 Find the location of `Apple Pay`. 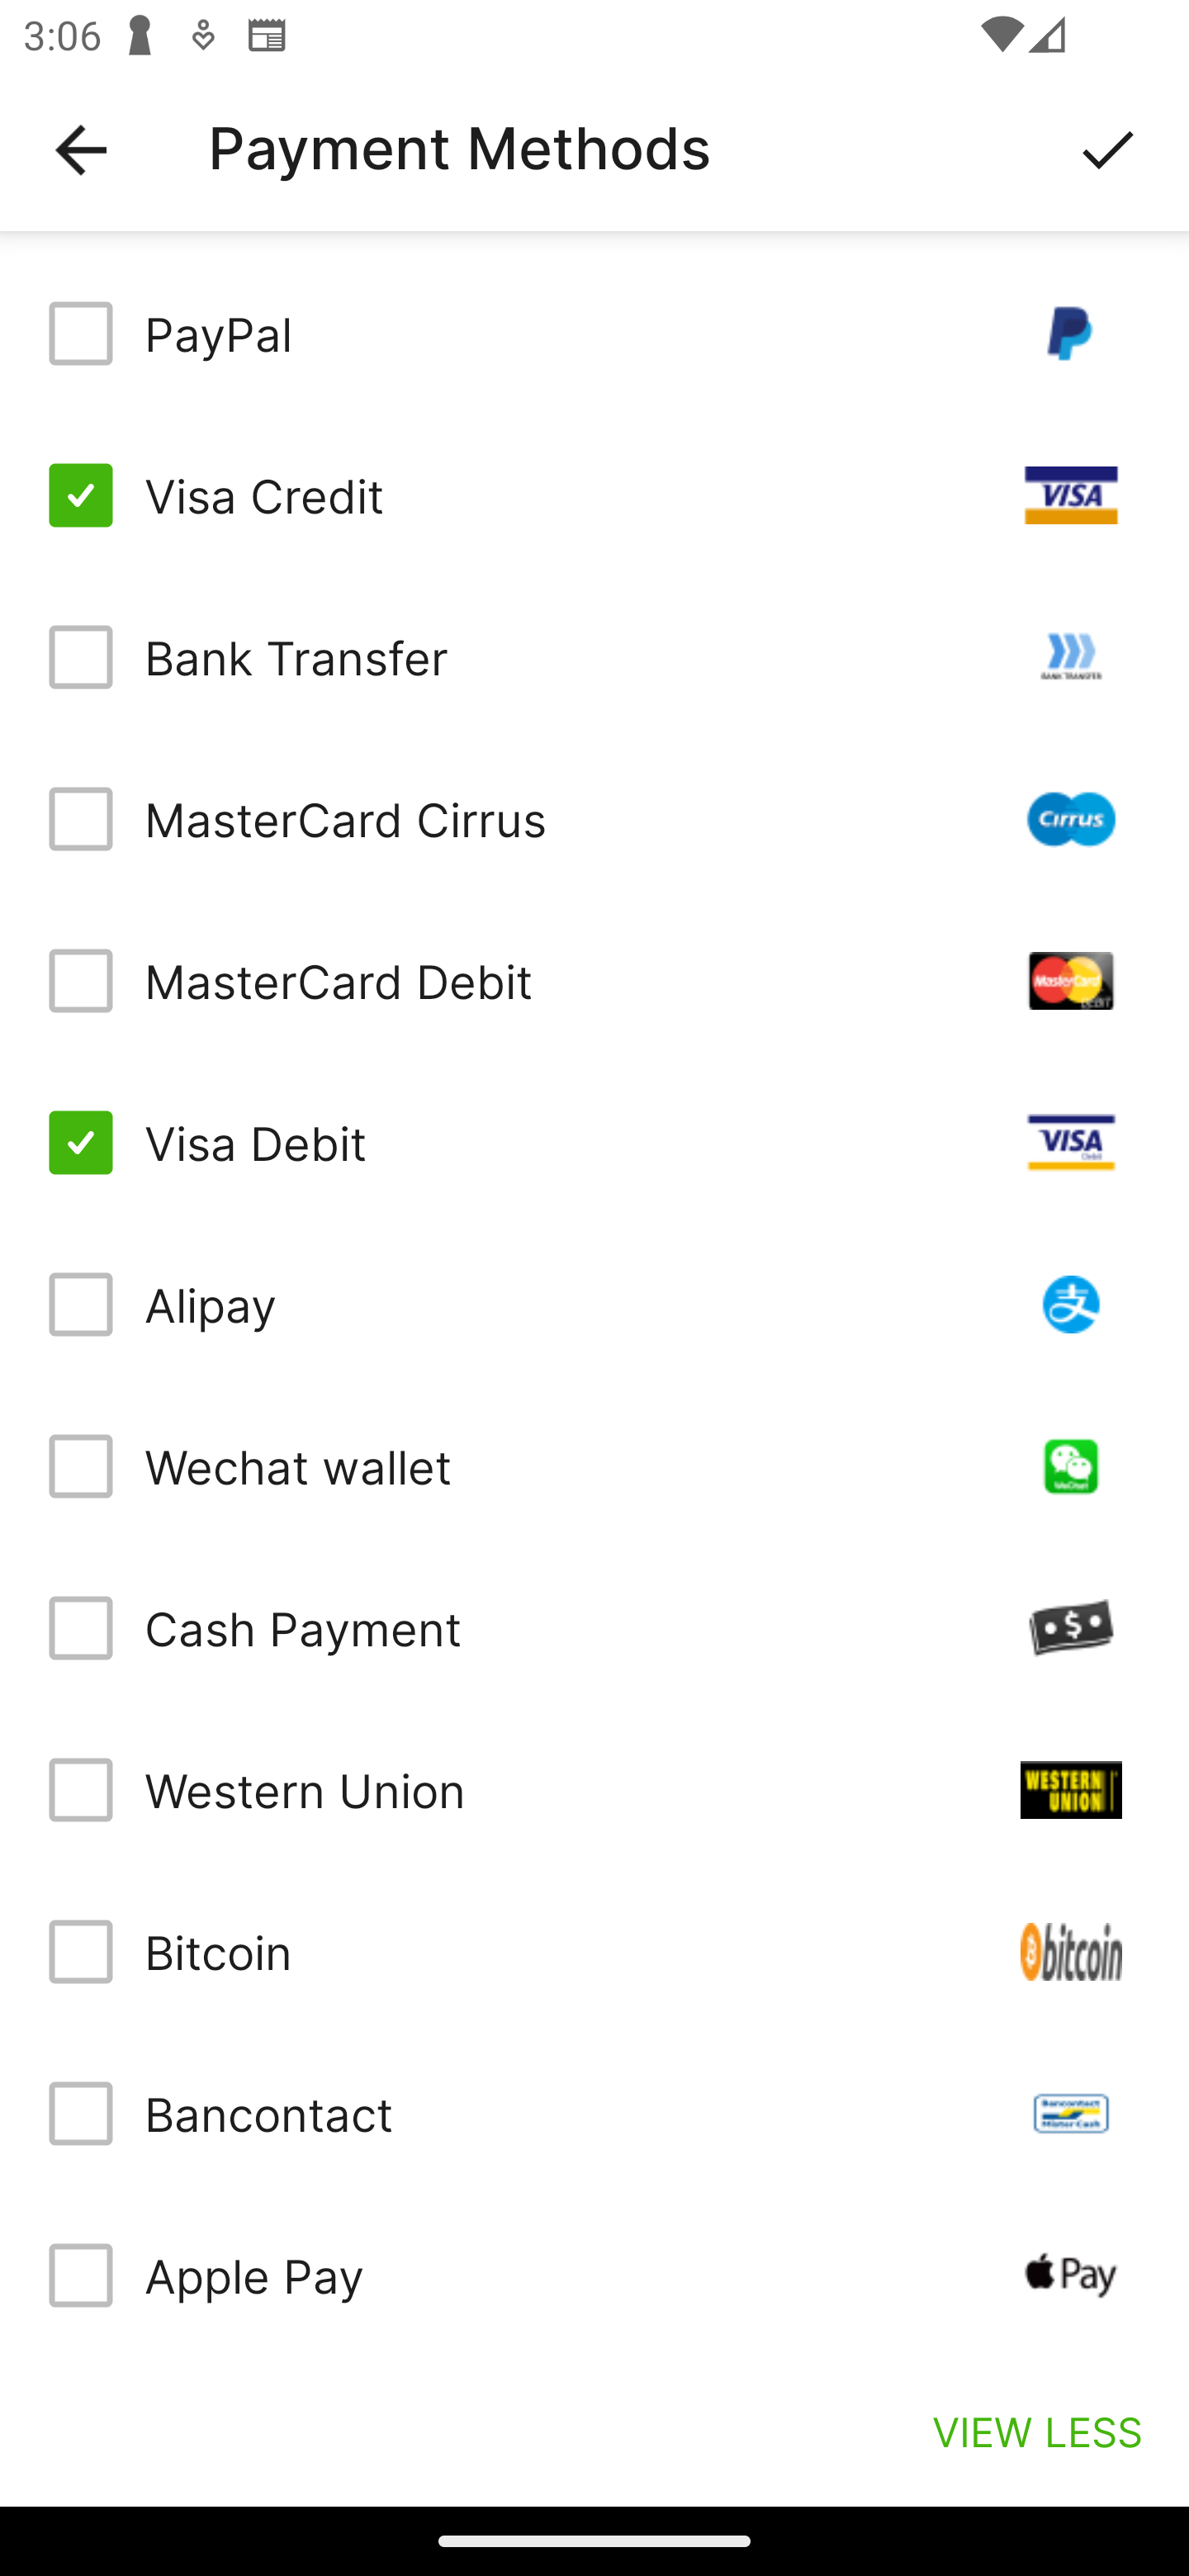

Apple Pay is located at coordinates (594, 2275).